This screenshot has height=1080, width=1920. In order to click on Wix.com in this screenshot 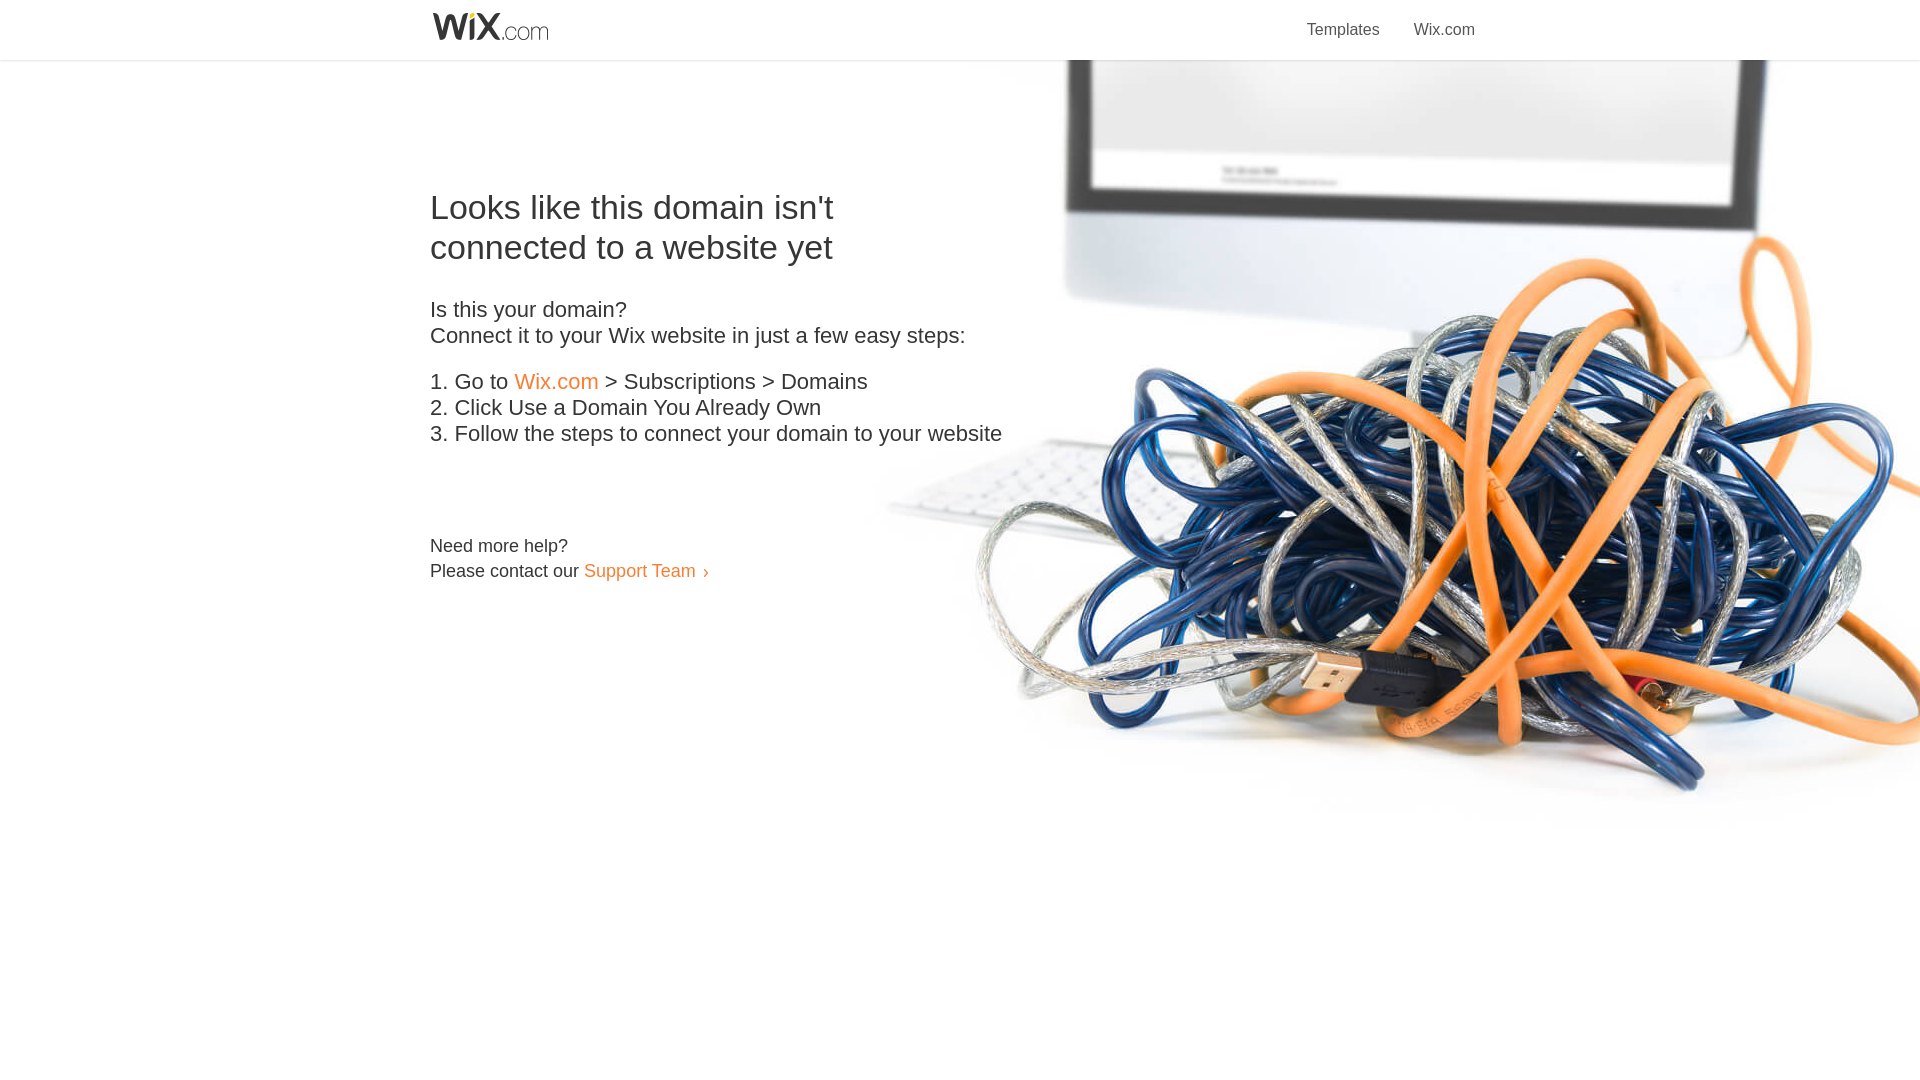, I will do `click(1444, 18)`.